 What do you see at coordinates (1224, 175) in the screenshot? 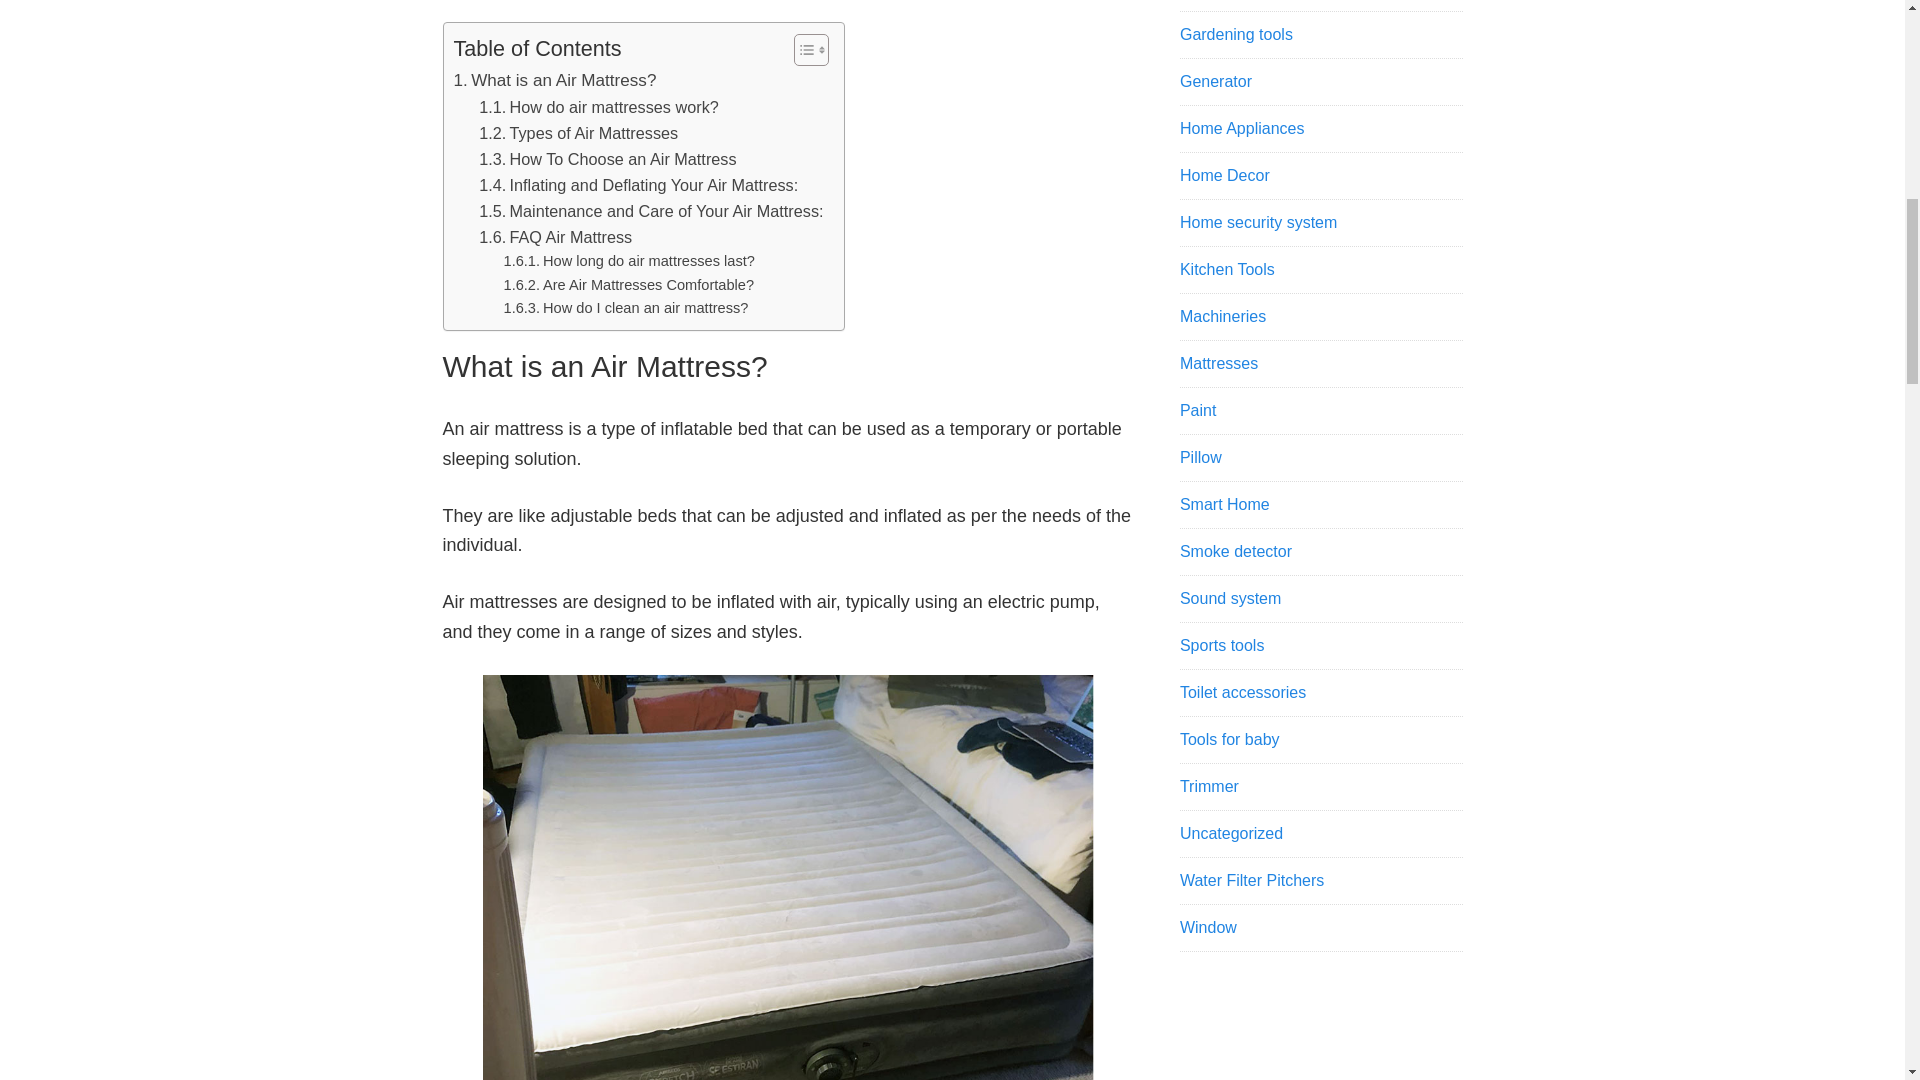
I see `Home Decor` at bounding box center [1224, 175].